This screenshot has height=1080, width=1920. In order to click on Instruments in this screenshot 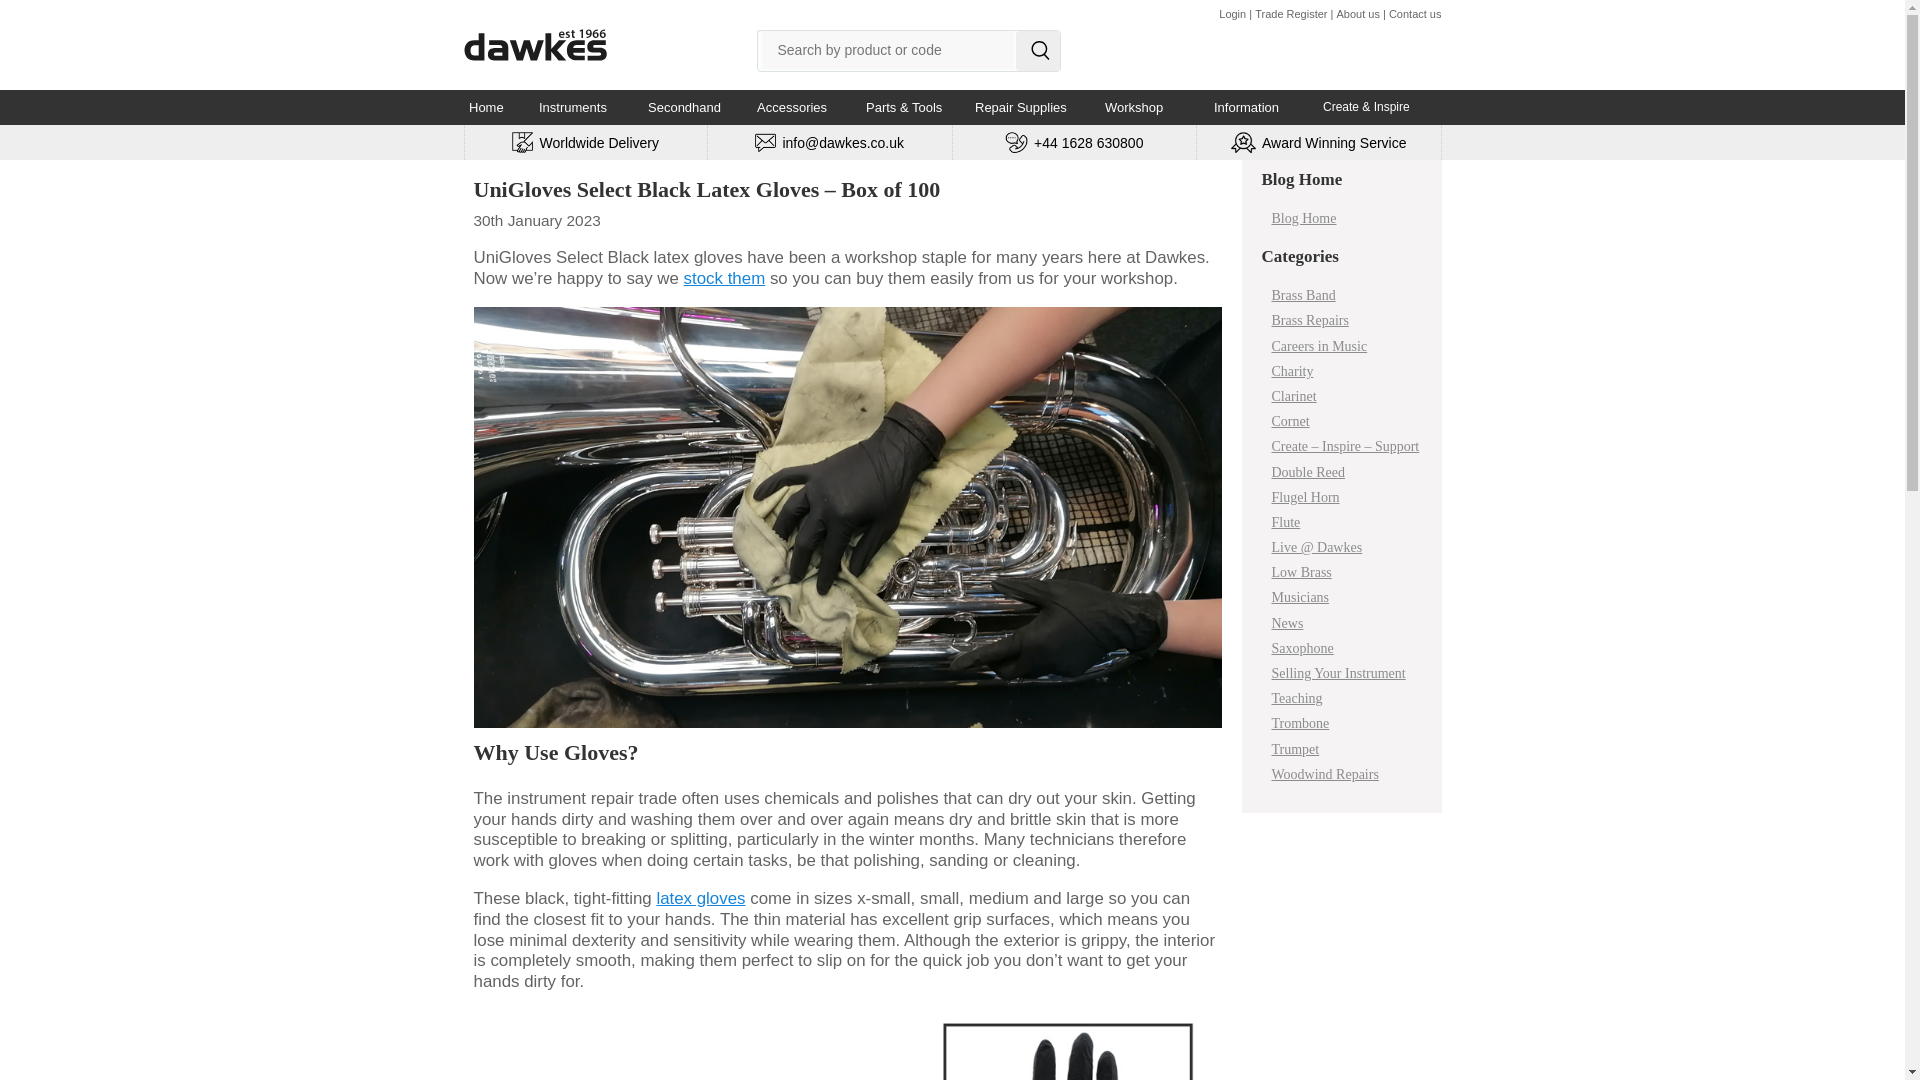, I will do `click(584, 107)`.